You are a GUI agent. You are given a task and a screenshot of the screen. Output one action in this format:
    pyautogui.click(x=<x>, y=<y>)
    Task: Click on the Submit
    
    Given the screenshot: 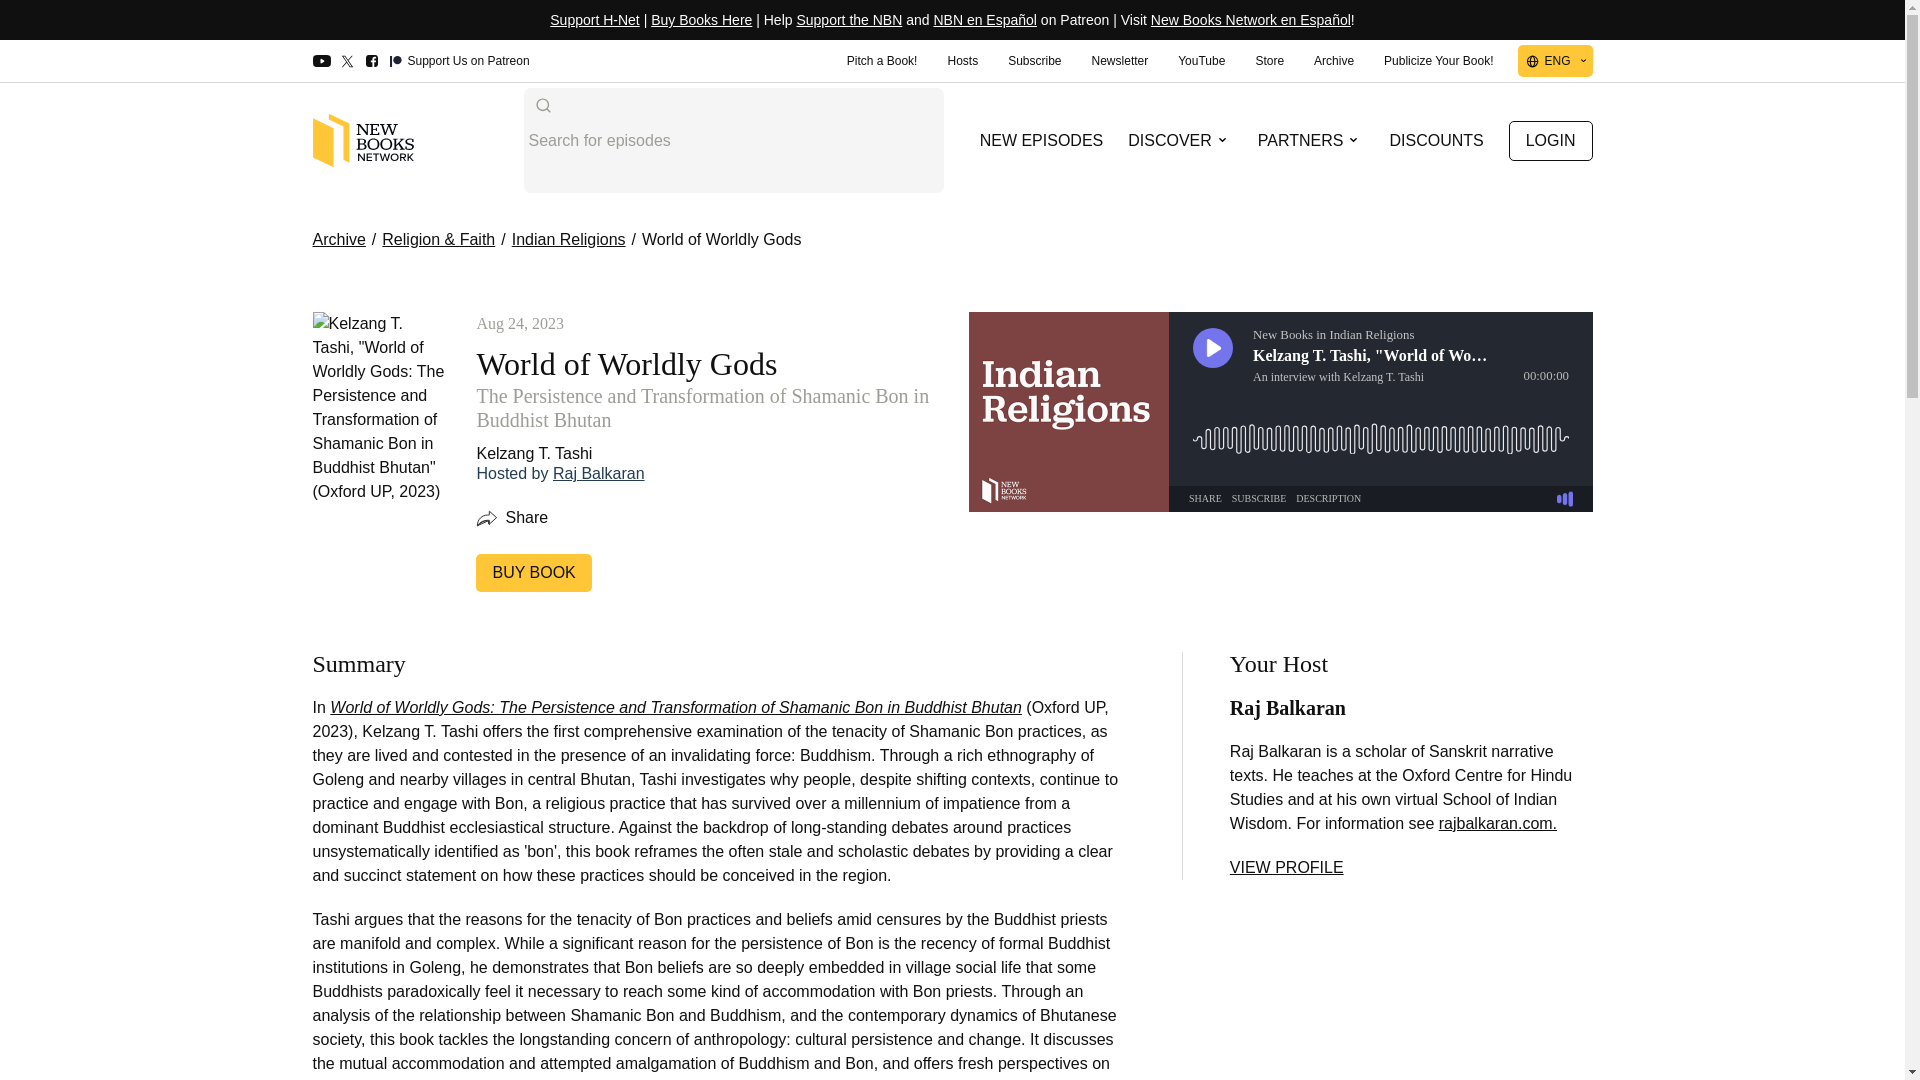 What is the action you would take?
    pyautogui.click(x=542, y=105)
    